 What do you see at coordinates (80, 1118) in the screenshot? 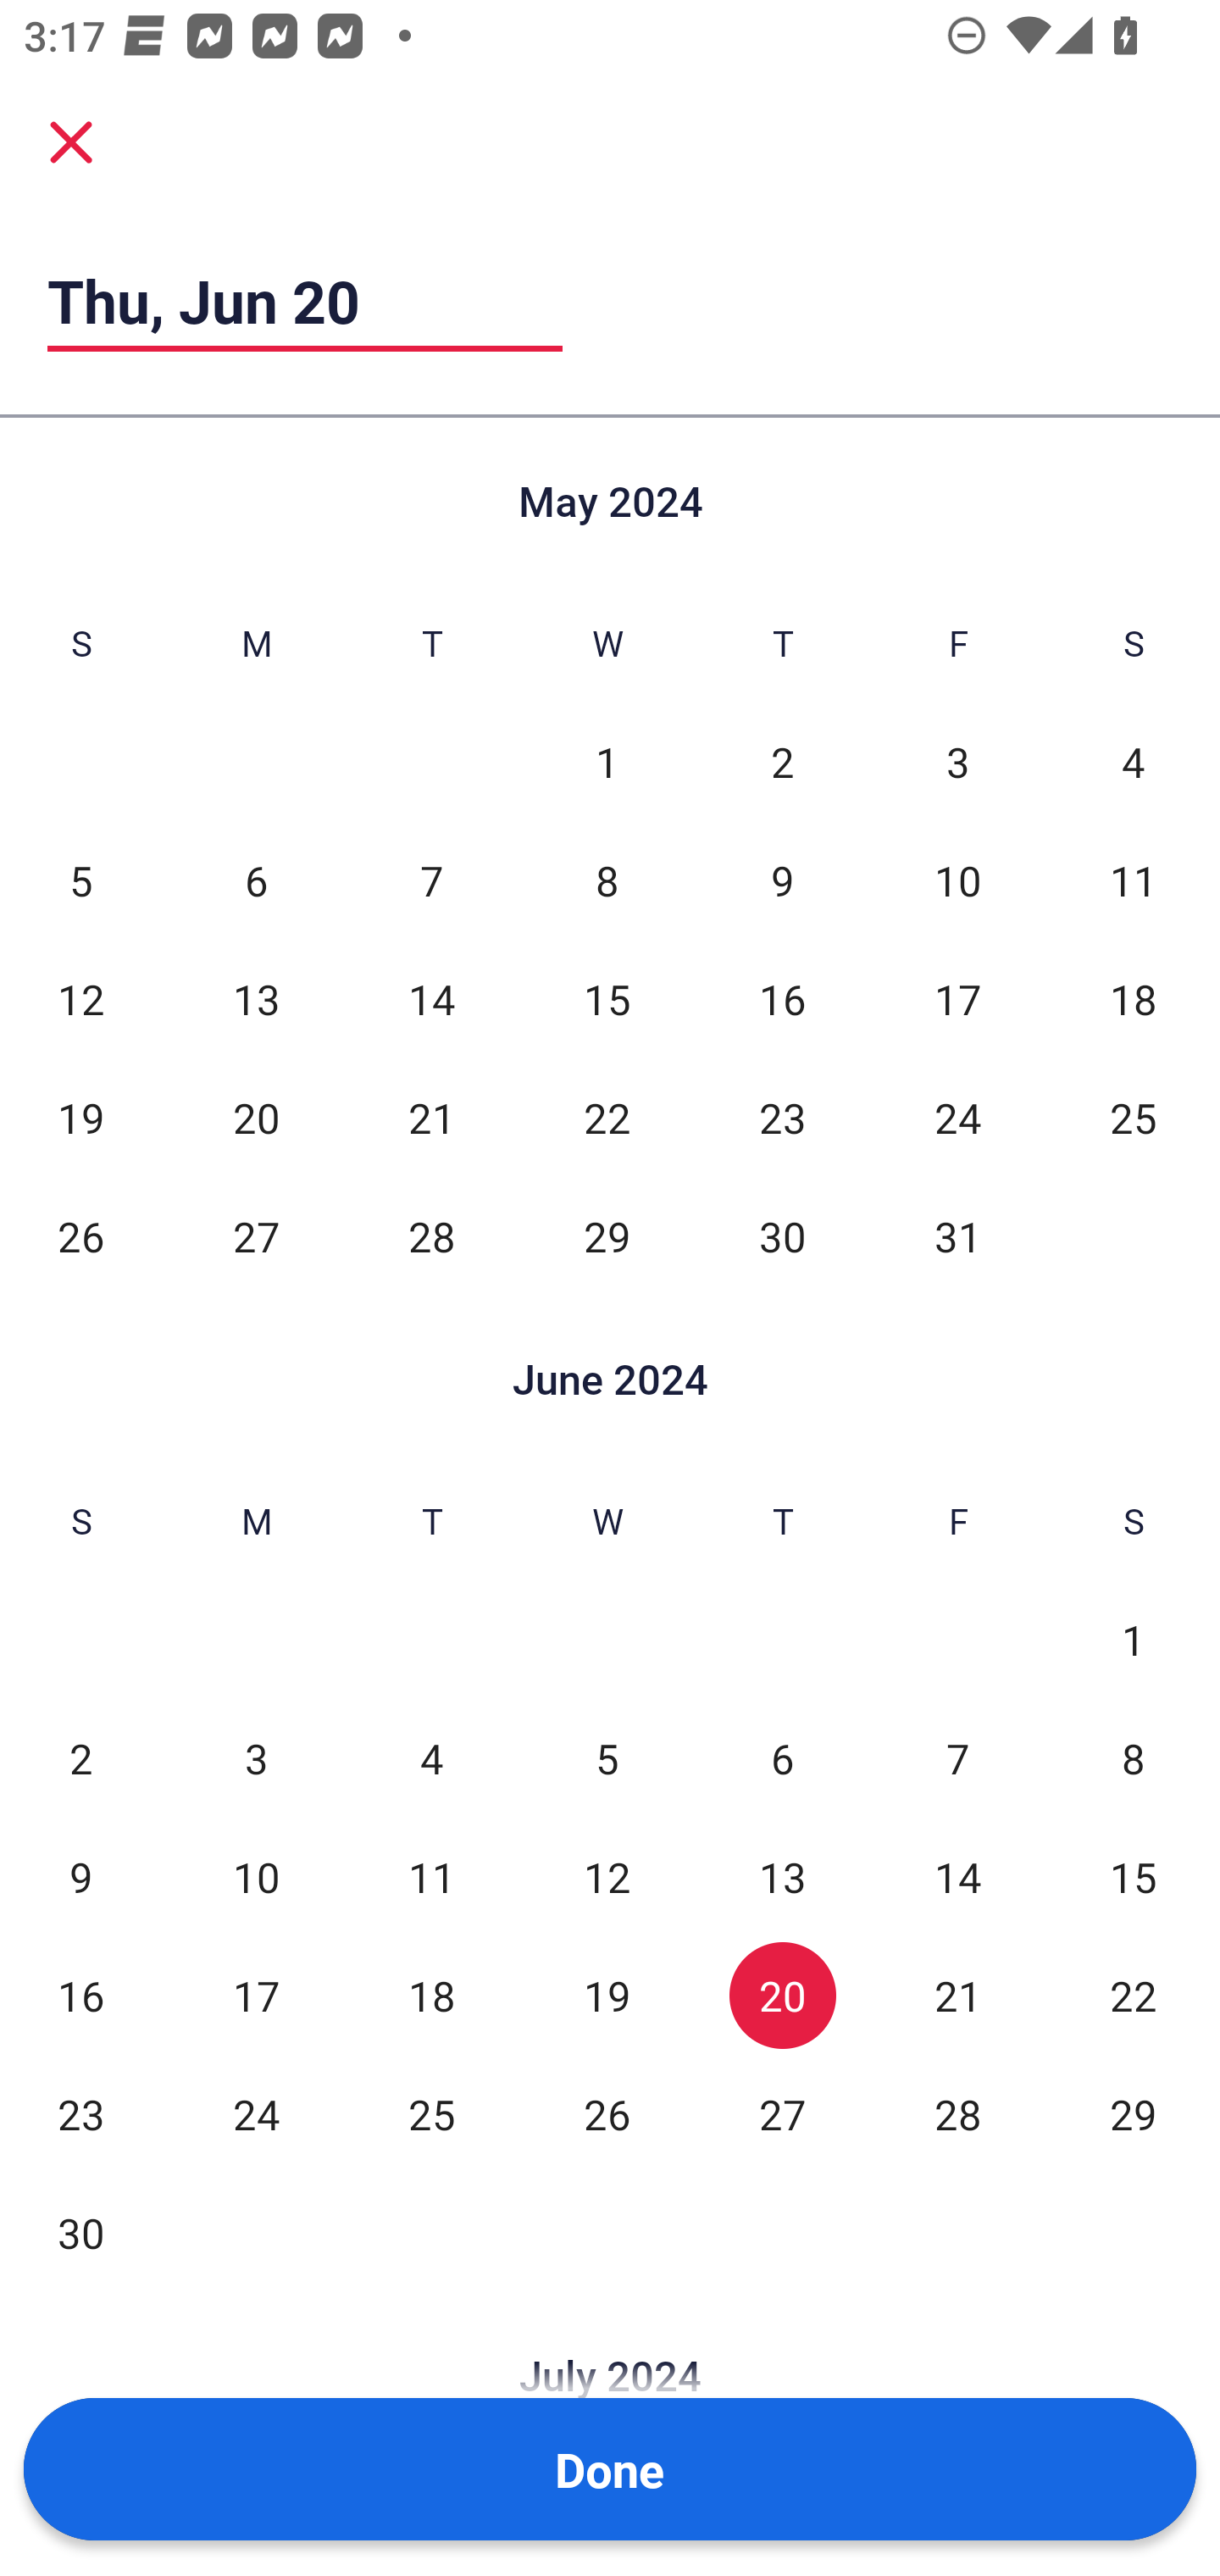
I see `19 Sun, May 19, Not Selected` at bounding box center [80, 1118].